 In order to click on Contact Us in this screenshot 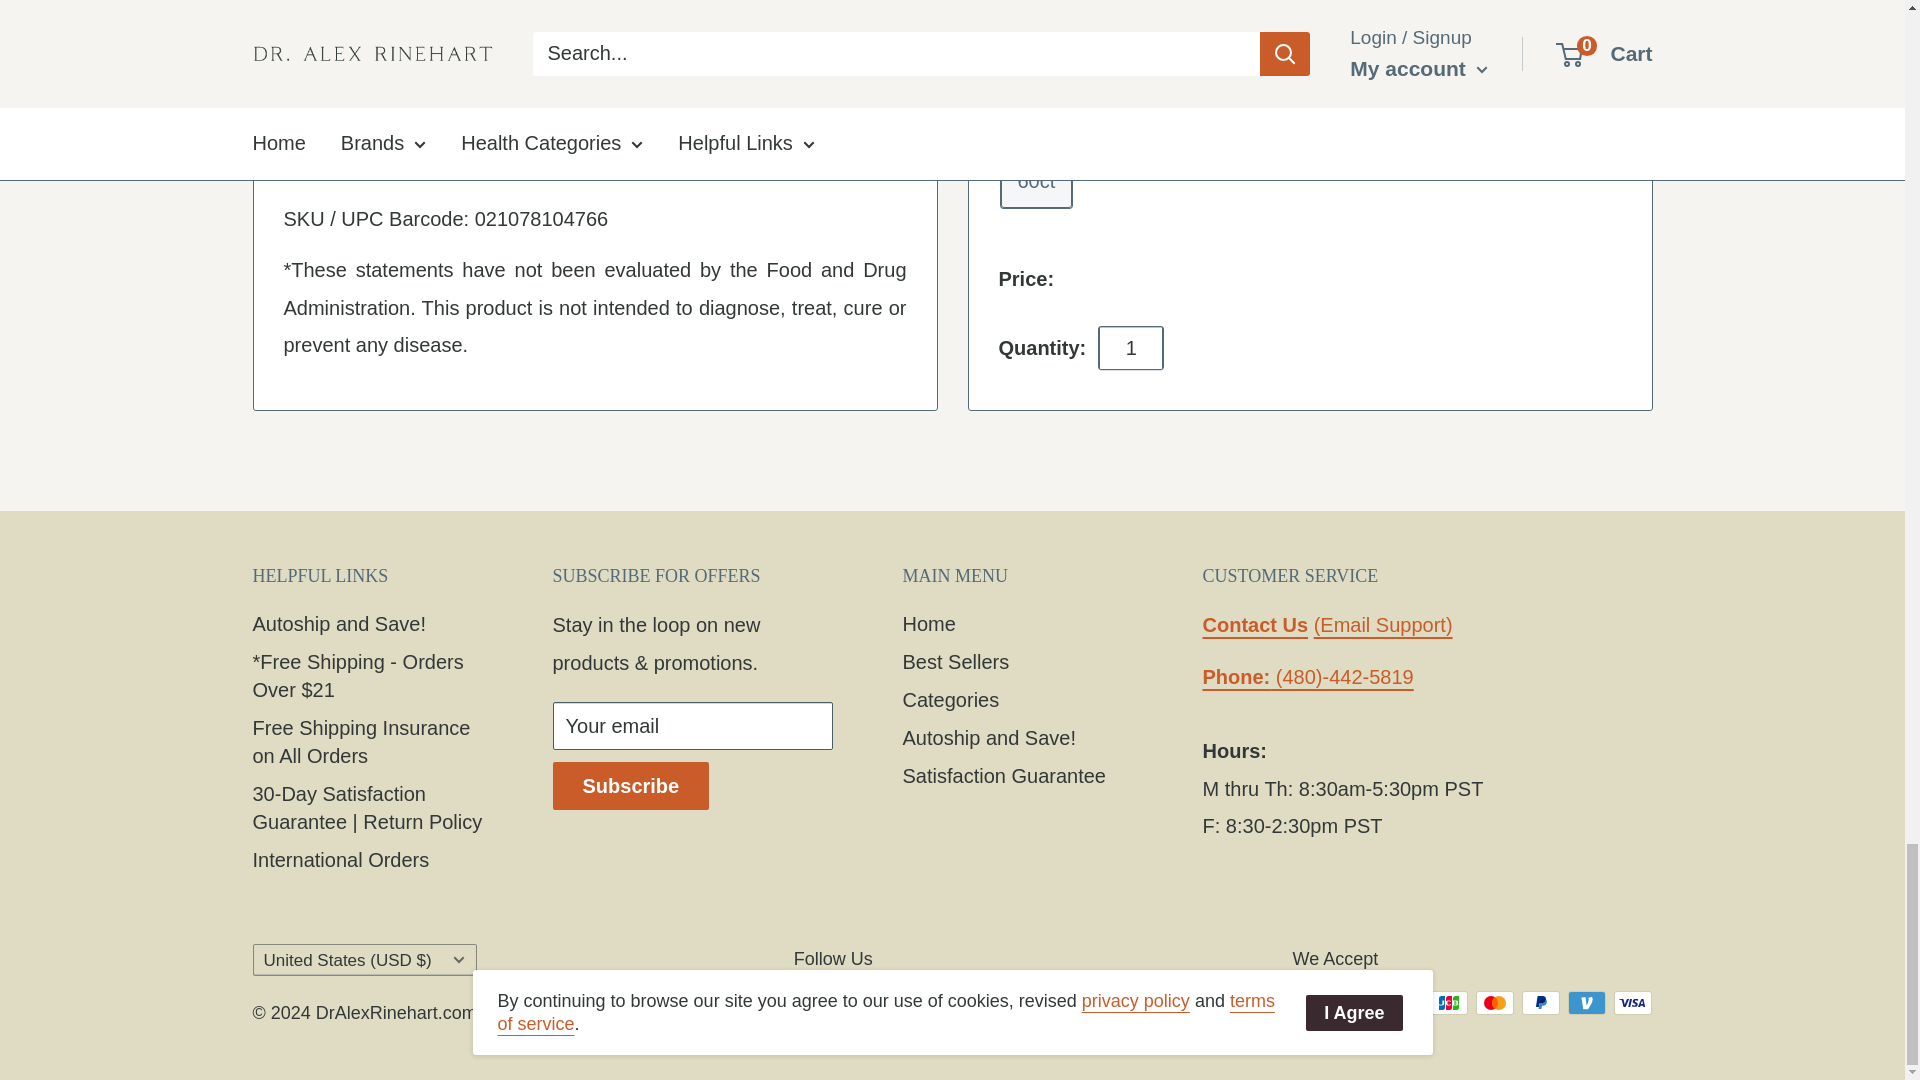, I will do `click(1383, 625)`.